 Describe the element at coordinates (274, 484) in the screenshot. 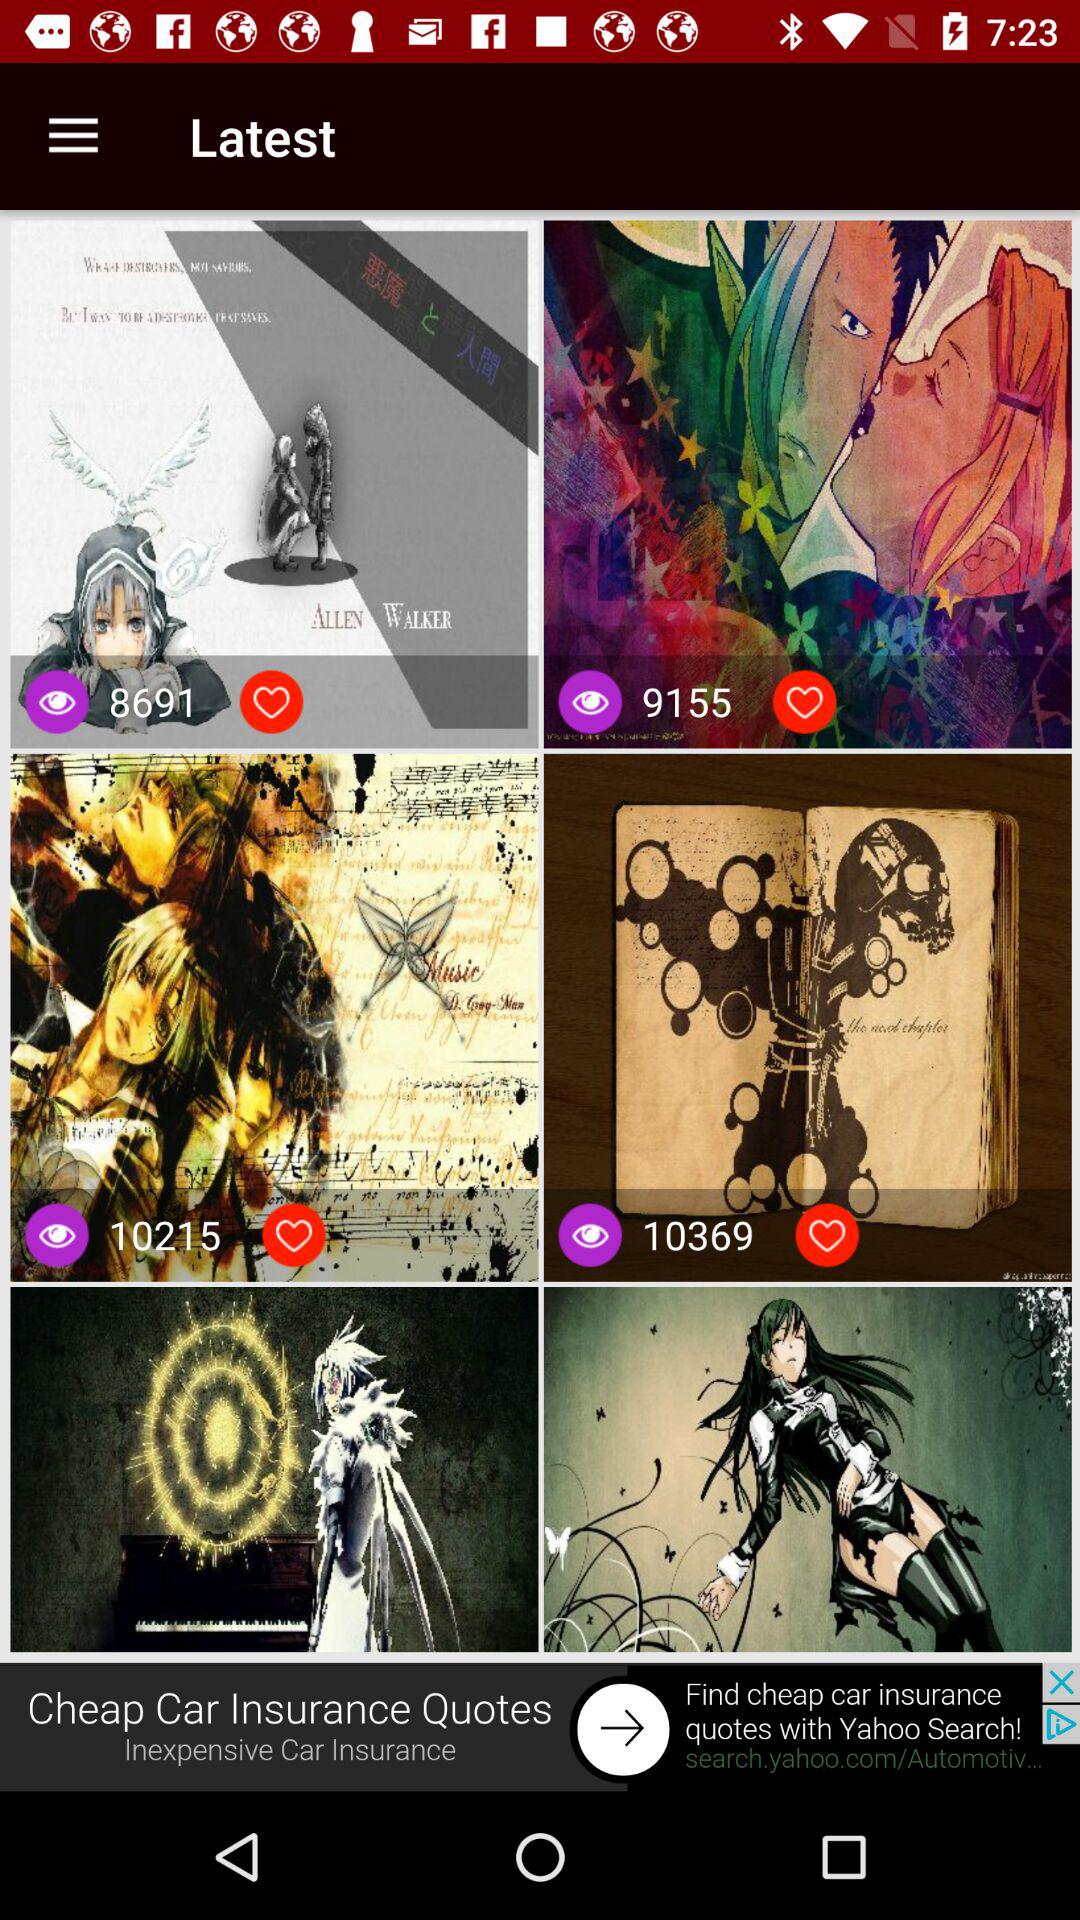

I see `click on the first image` at that location.